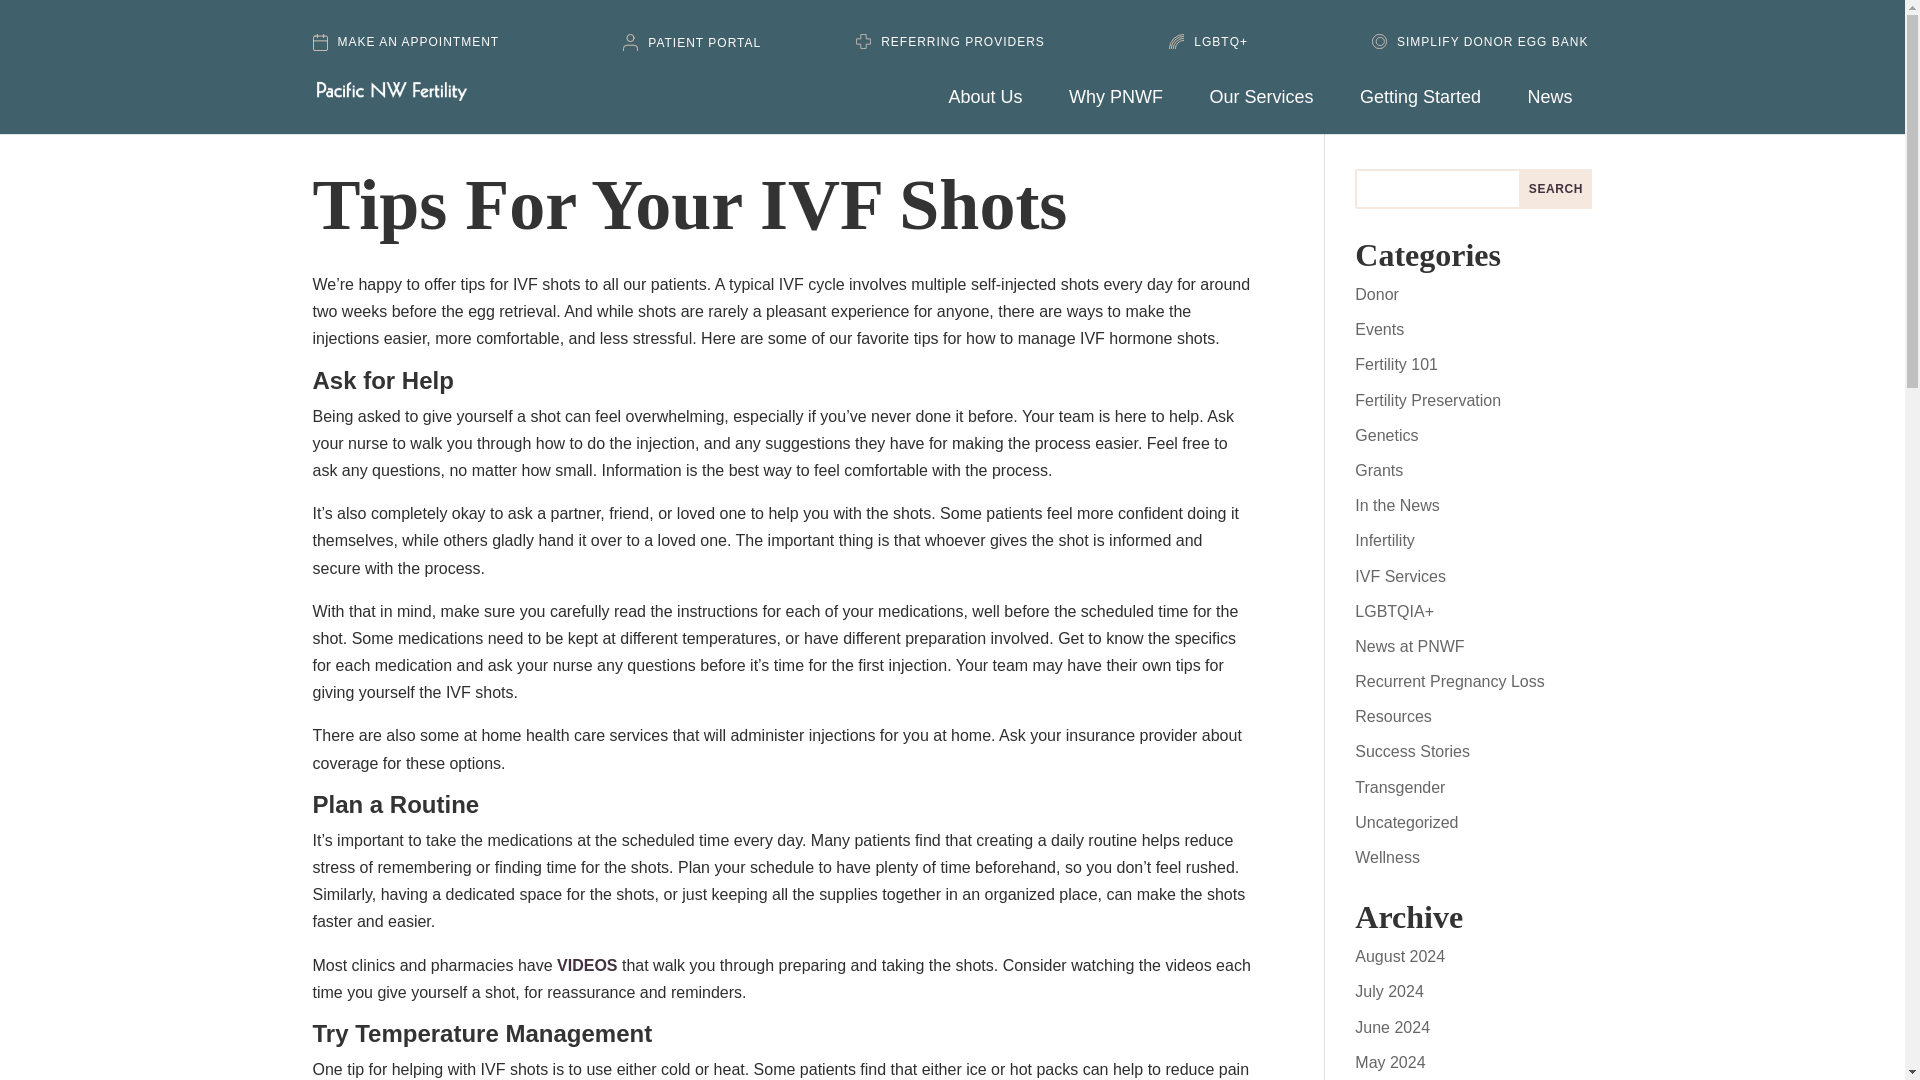 Image resolution: width=1920 pixels, height=1080 pixels. I want to click on PATIENT PORTAL, so click(692, 47).